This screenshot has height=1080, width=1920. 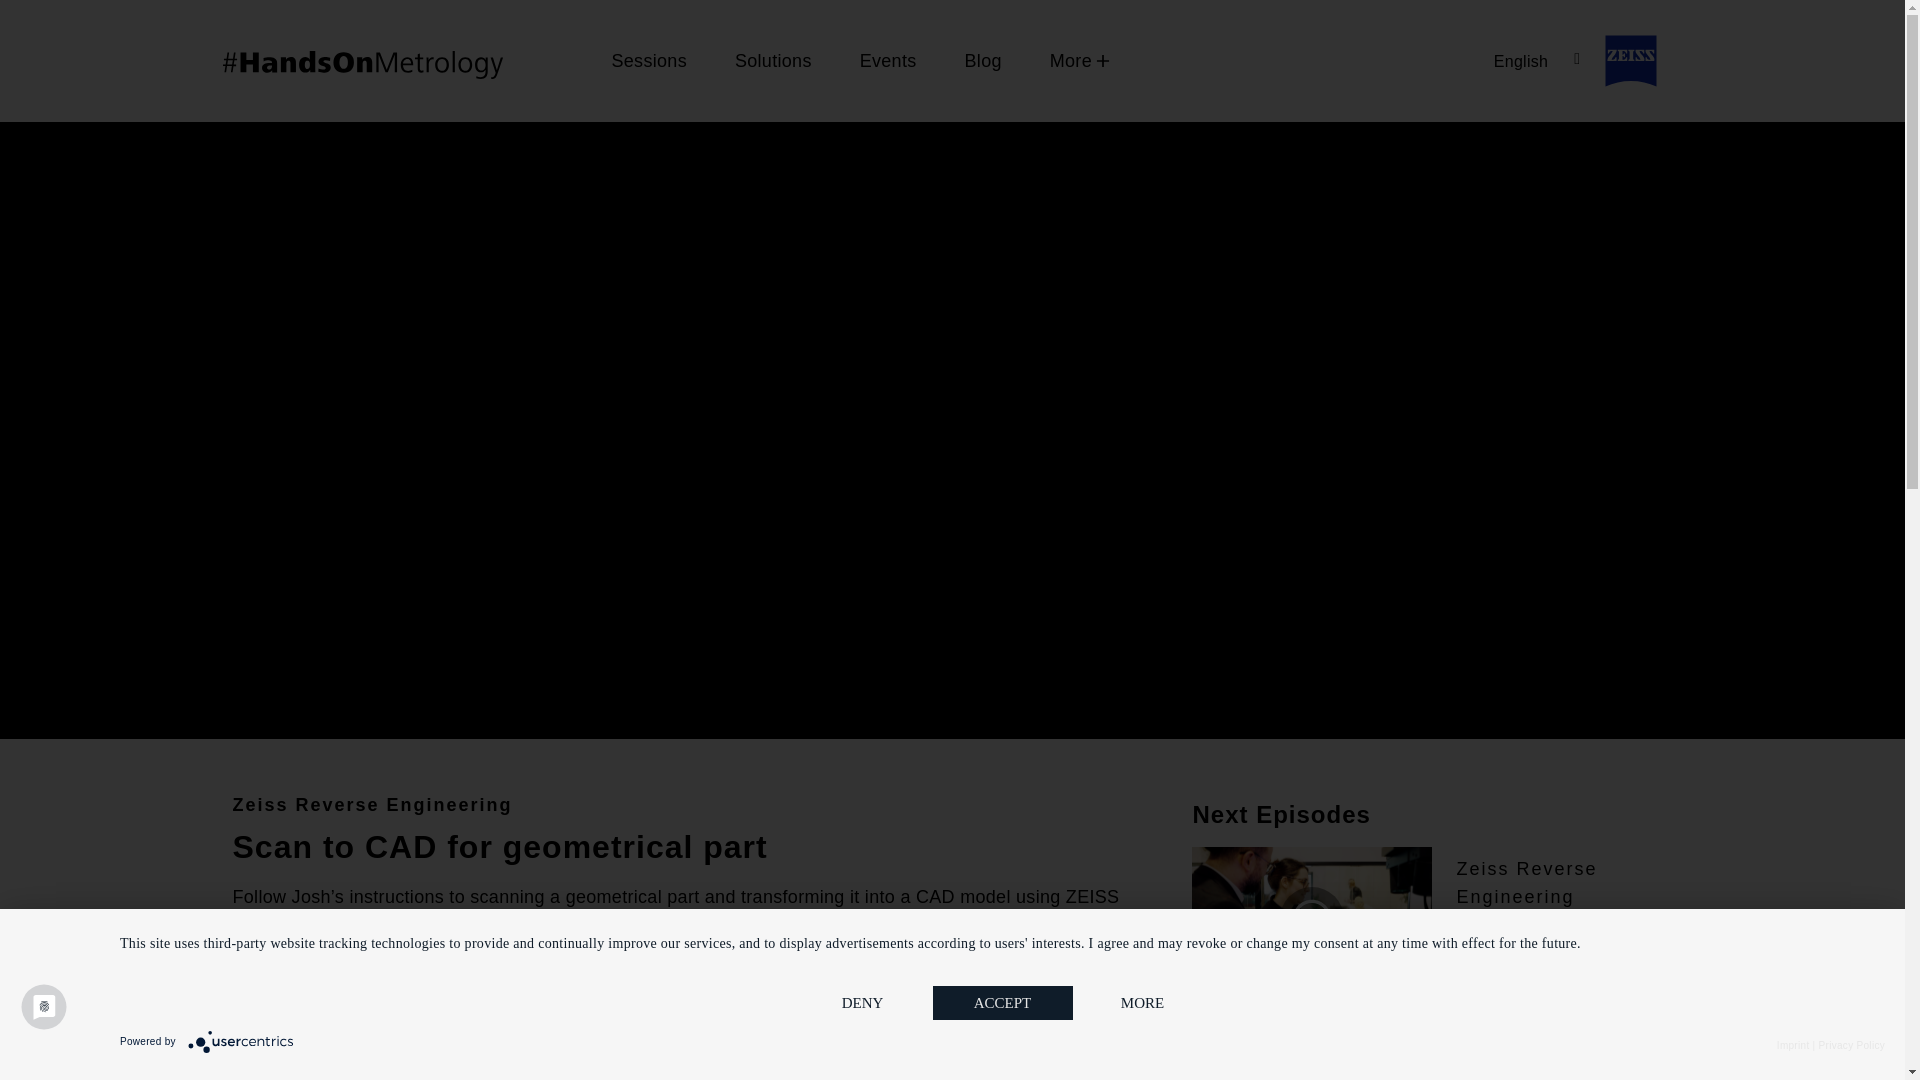 I want to click on Blog, so click(x=982, y=61).